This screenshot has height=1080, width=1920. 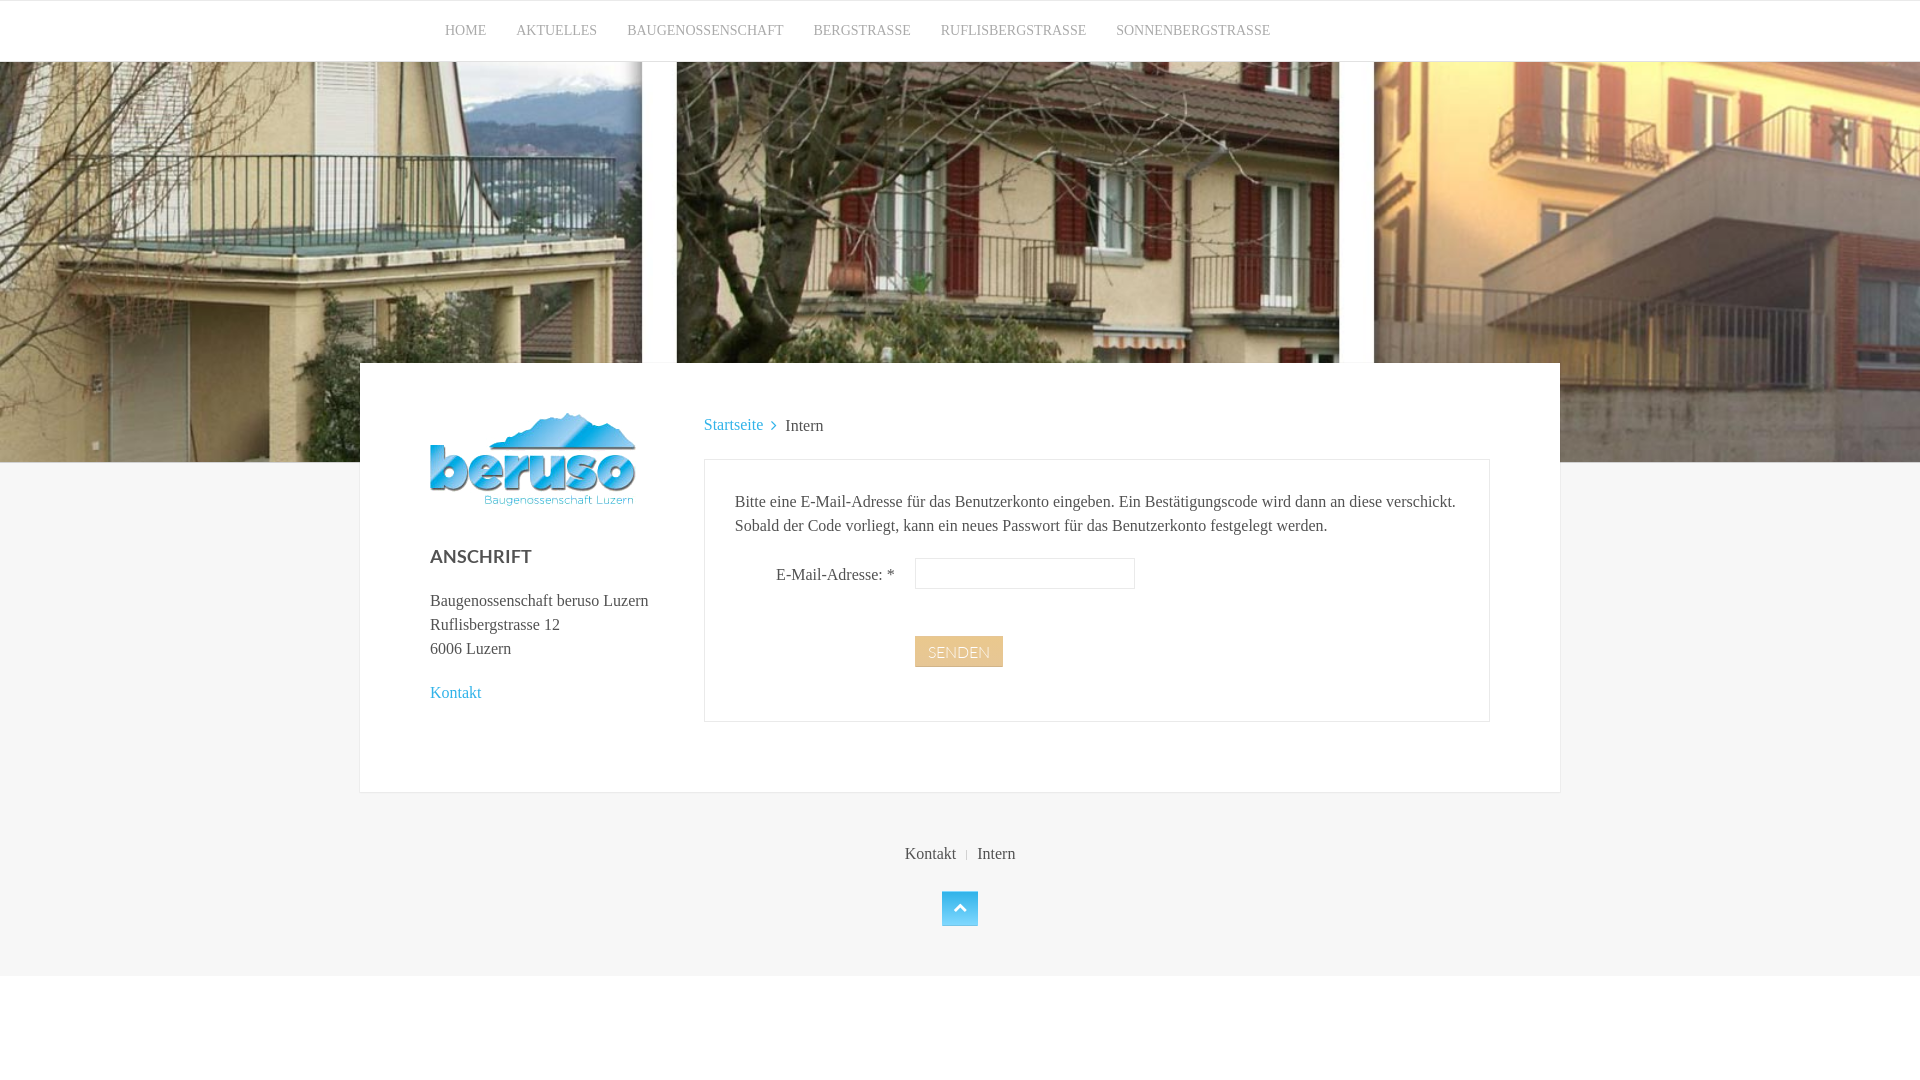 What do you see at coordinates (958, 652) in the screenshot?
I see `SENDEN` at bounding box center [958, 652].